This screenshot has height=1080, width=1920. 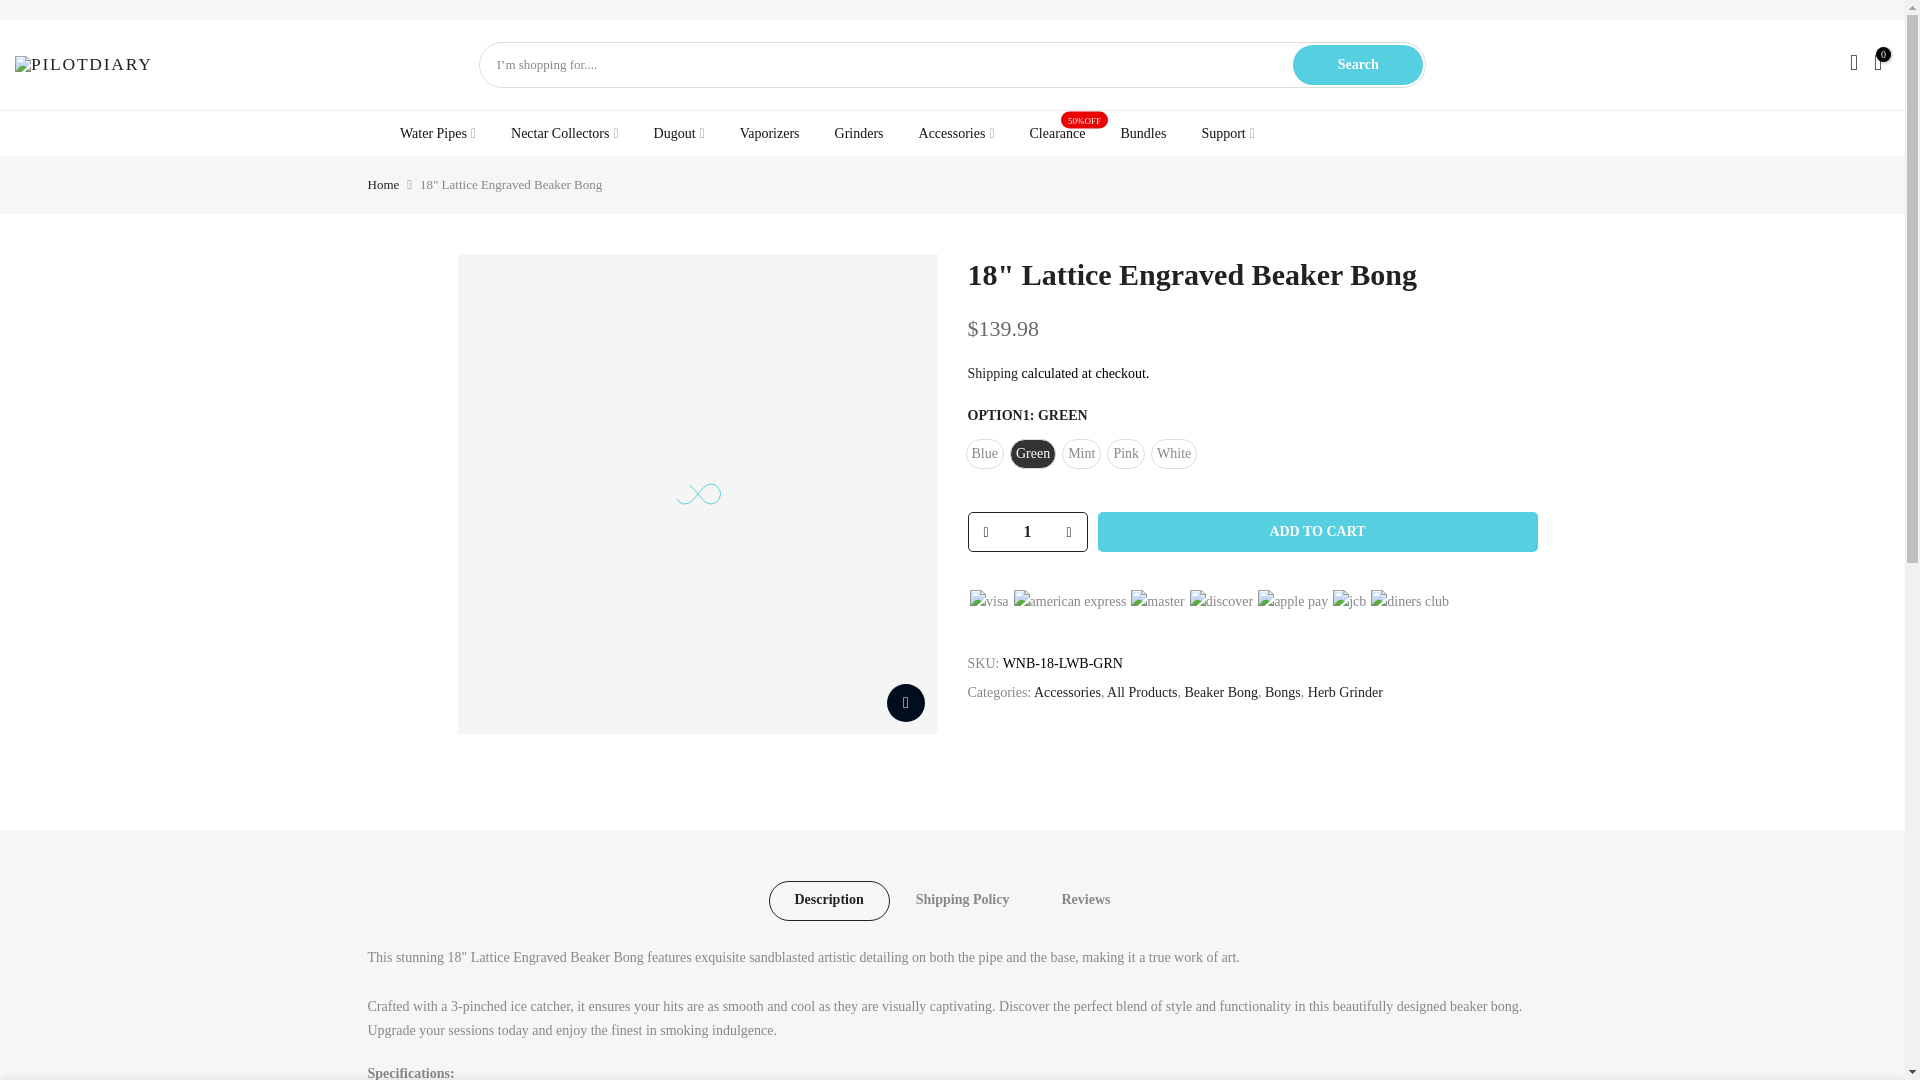 I want to click on Accessories, so click(x=1067, y=692).